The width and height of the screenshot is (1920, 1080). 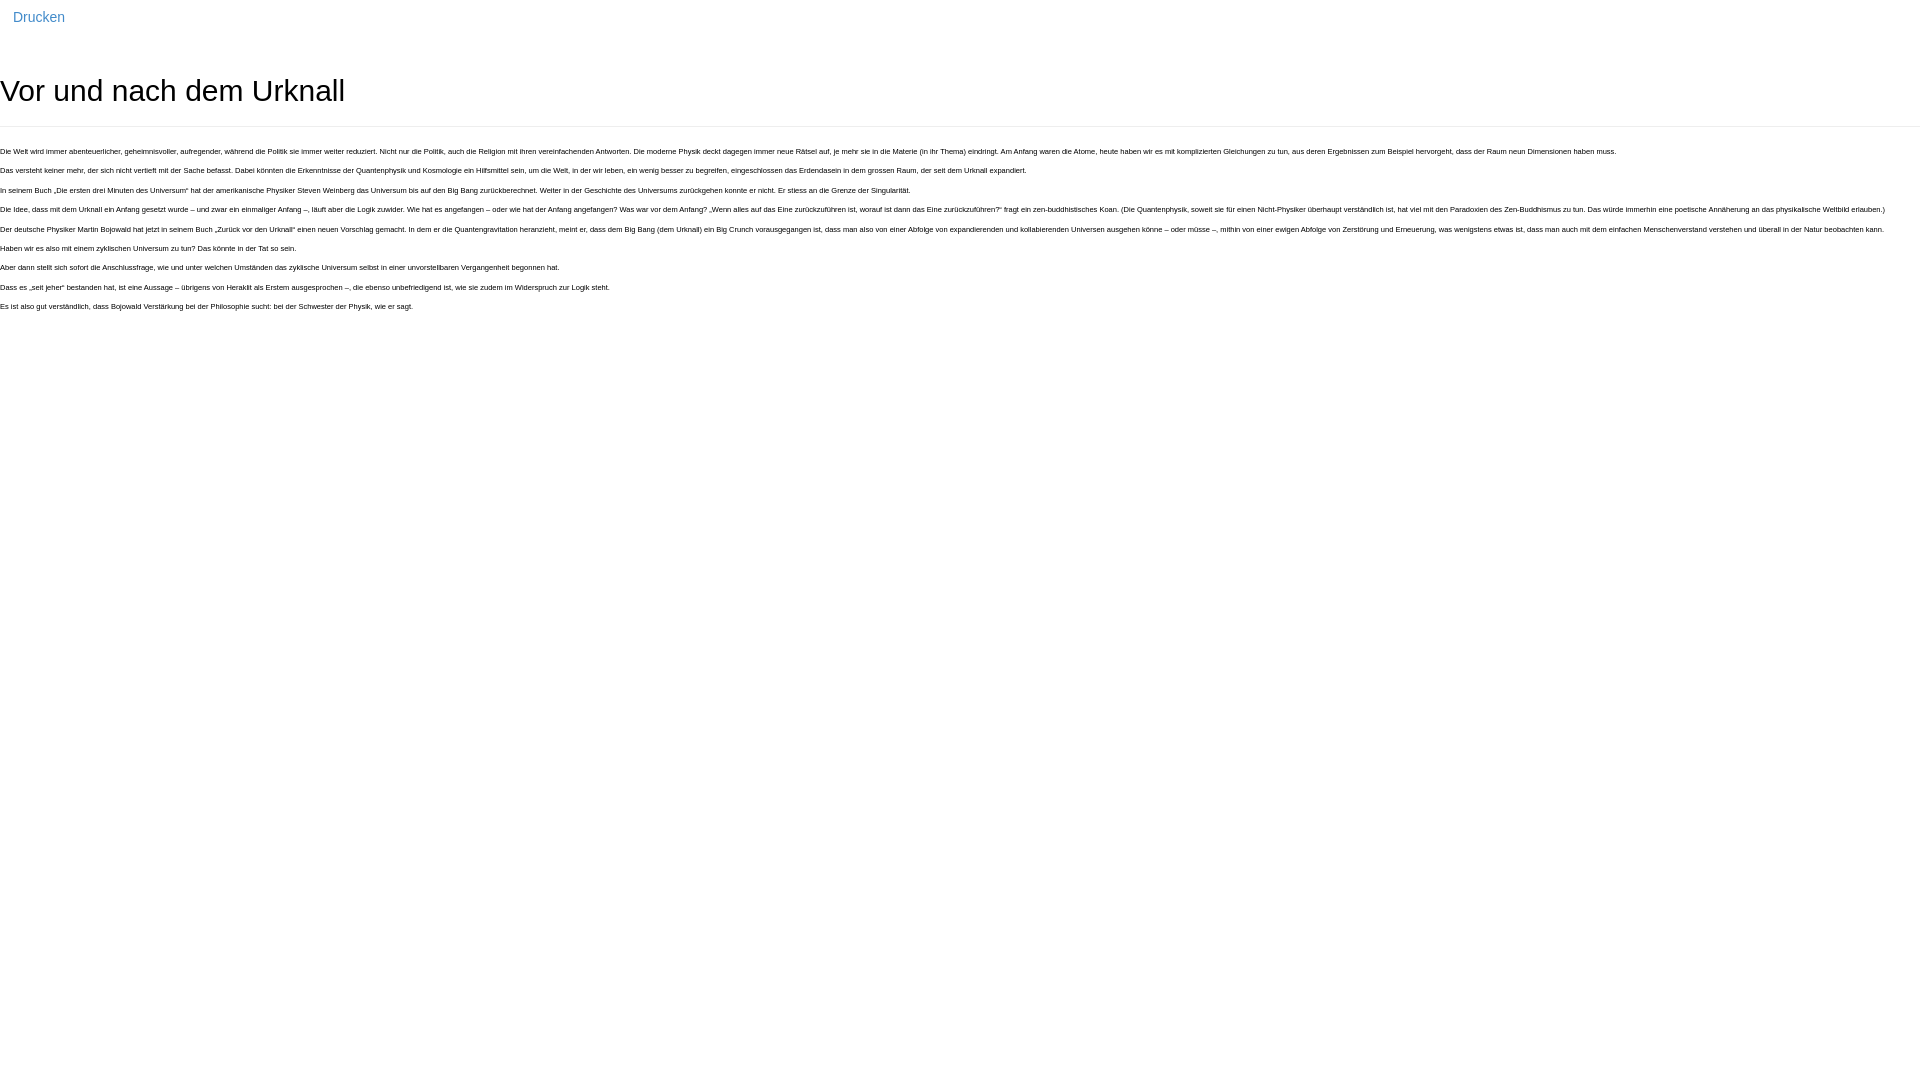 I want to click on Drucken, so click(x=39, y=17).